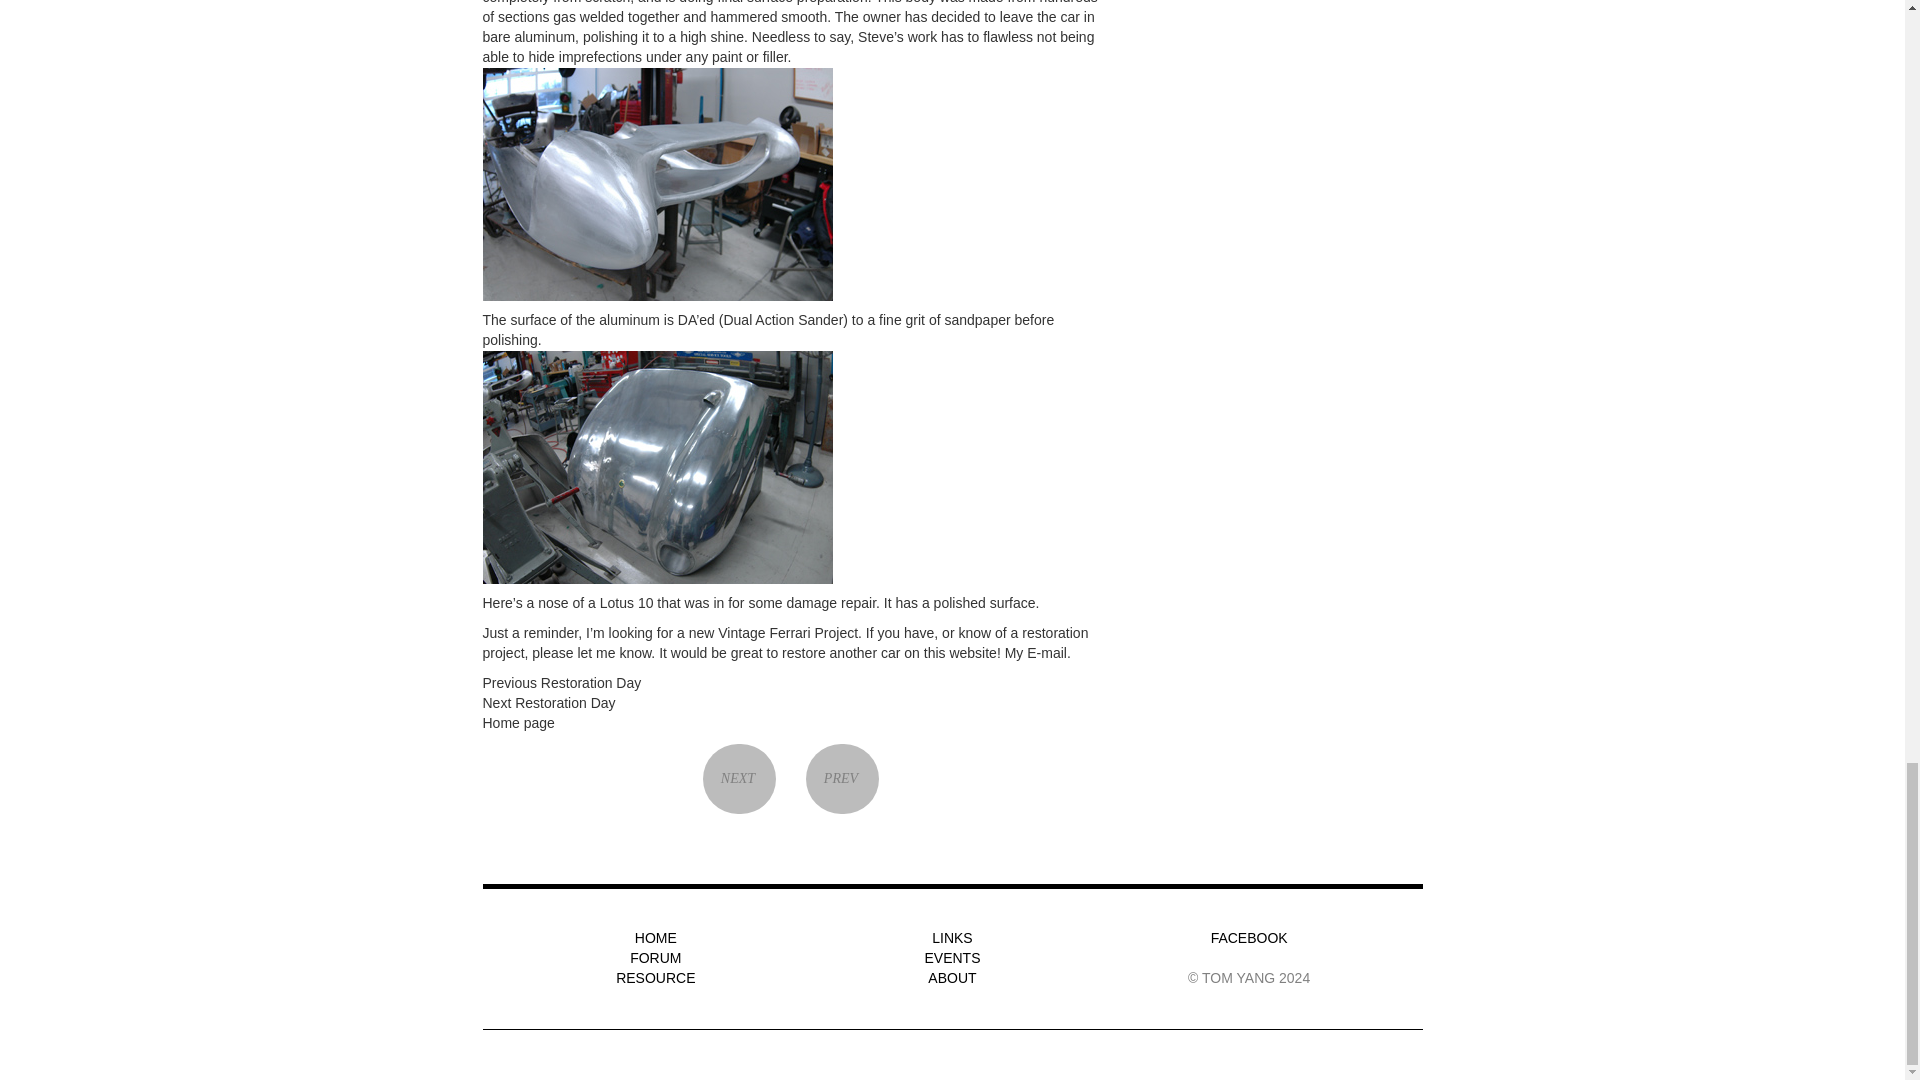 This screenshot has height=1080, width=1920. I want to click on EVENTS, so click(951, 958).